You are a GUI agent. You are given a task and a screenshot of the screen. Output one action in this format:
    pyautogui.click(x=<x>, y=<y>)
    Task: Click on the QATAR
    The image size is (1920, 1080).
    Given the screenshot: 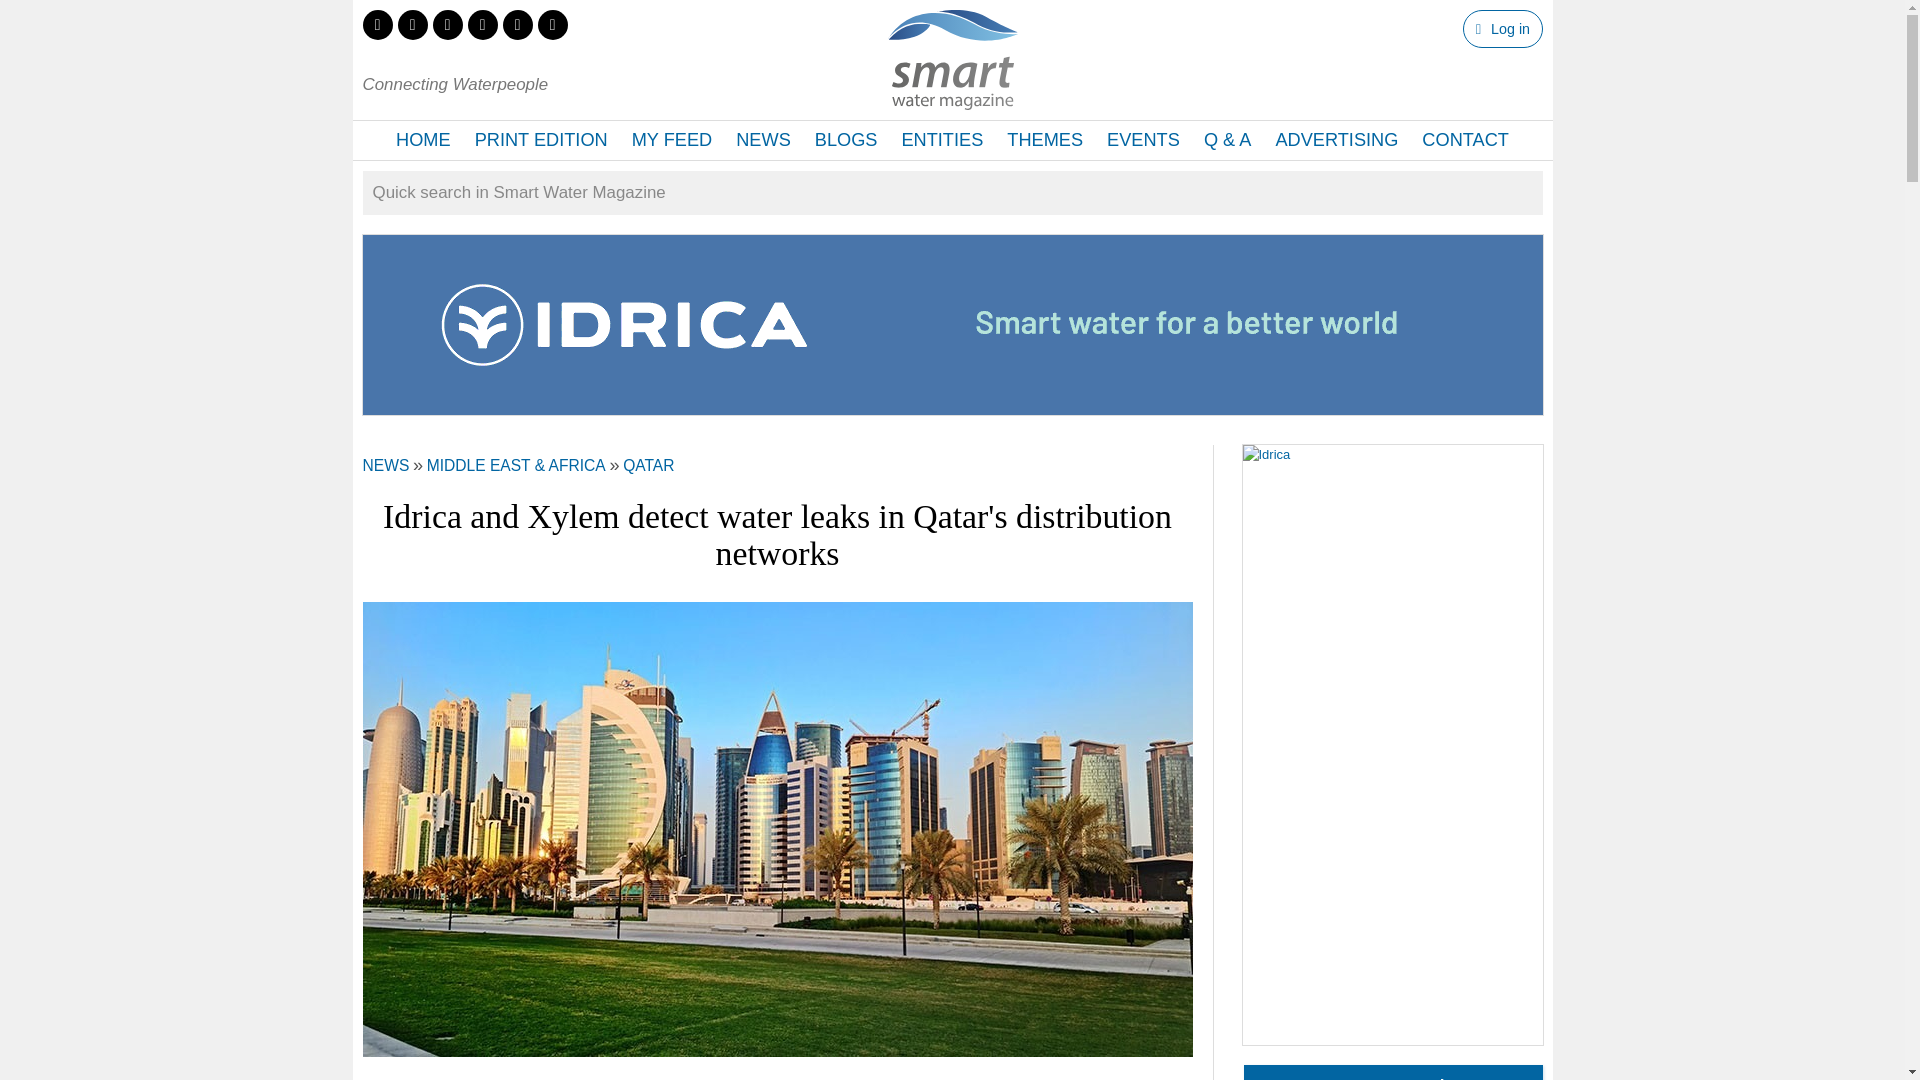 What is the action you would take?
    pyautogui.click(x=648, y=465)
    